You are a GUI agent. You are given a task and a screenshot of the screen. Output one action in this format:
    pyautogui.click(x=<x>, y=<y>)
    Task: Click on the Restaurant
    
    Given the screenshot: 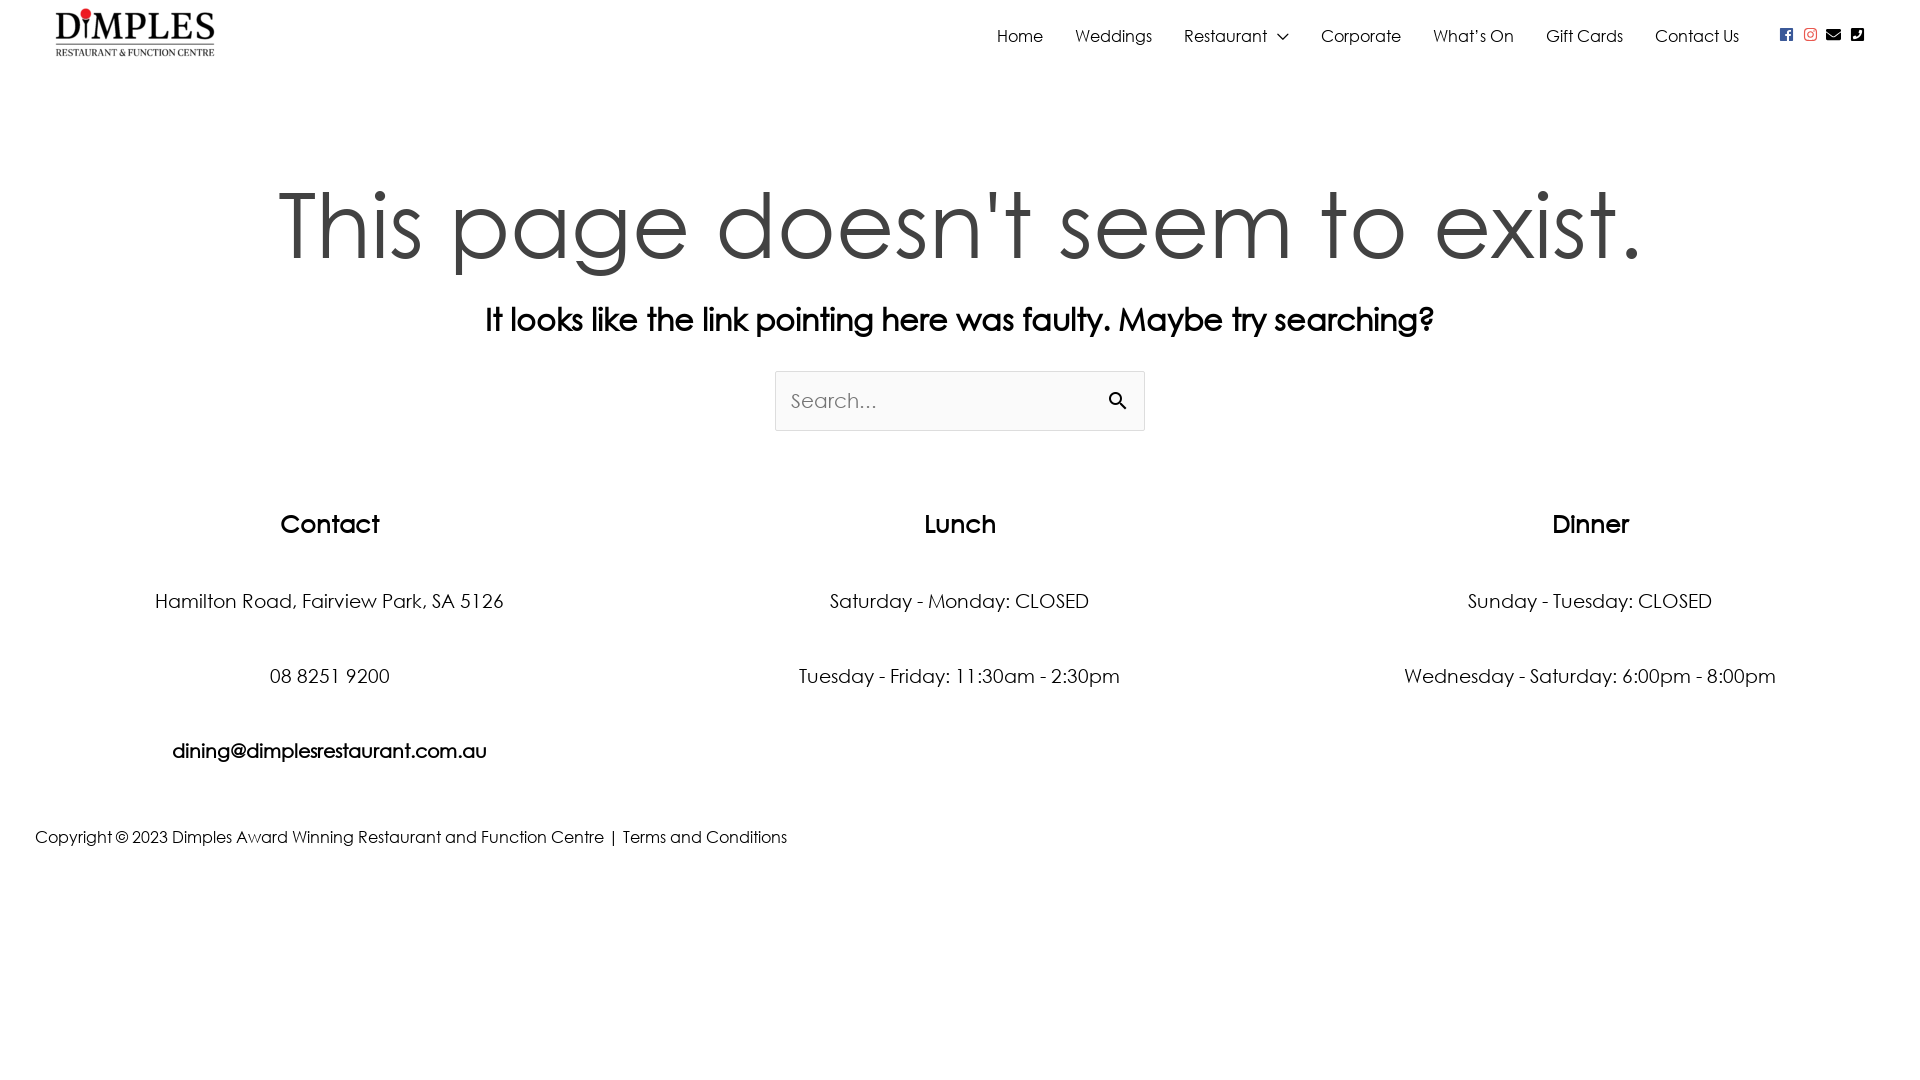 What is the action you would take?
    pyautogui.click(x=1236, y=36)
    